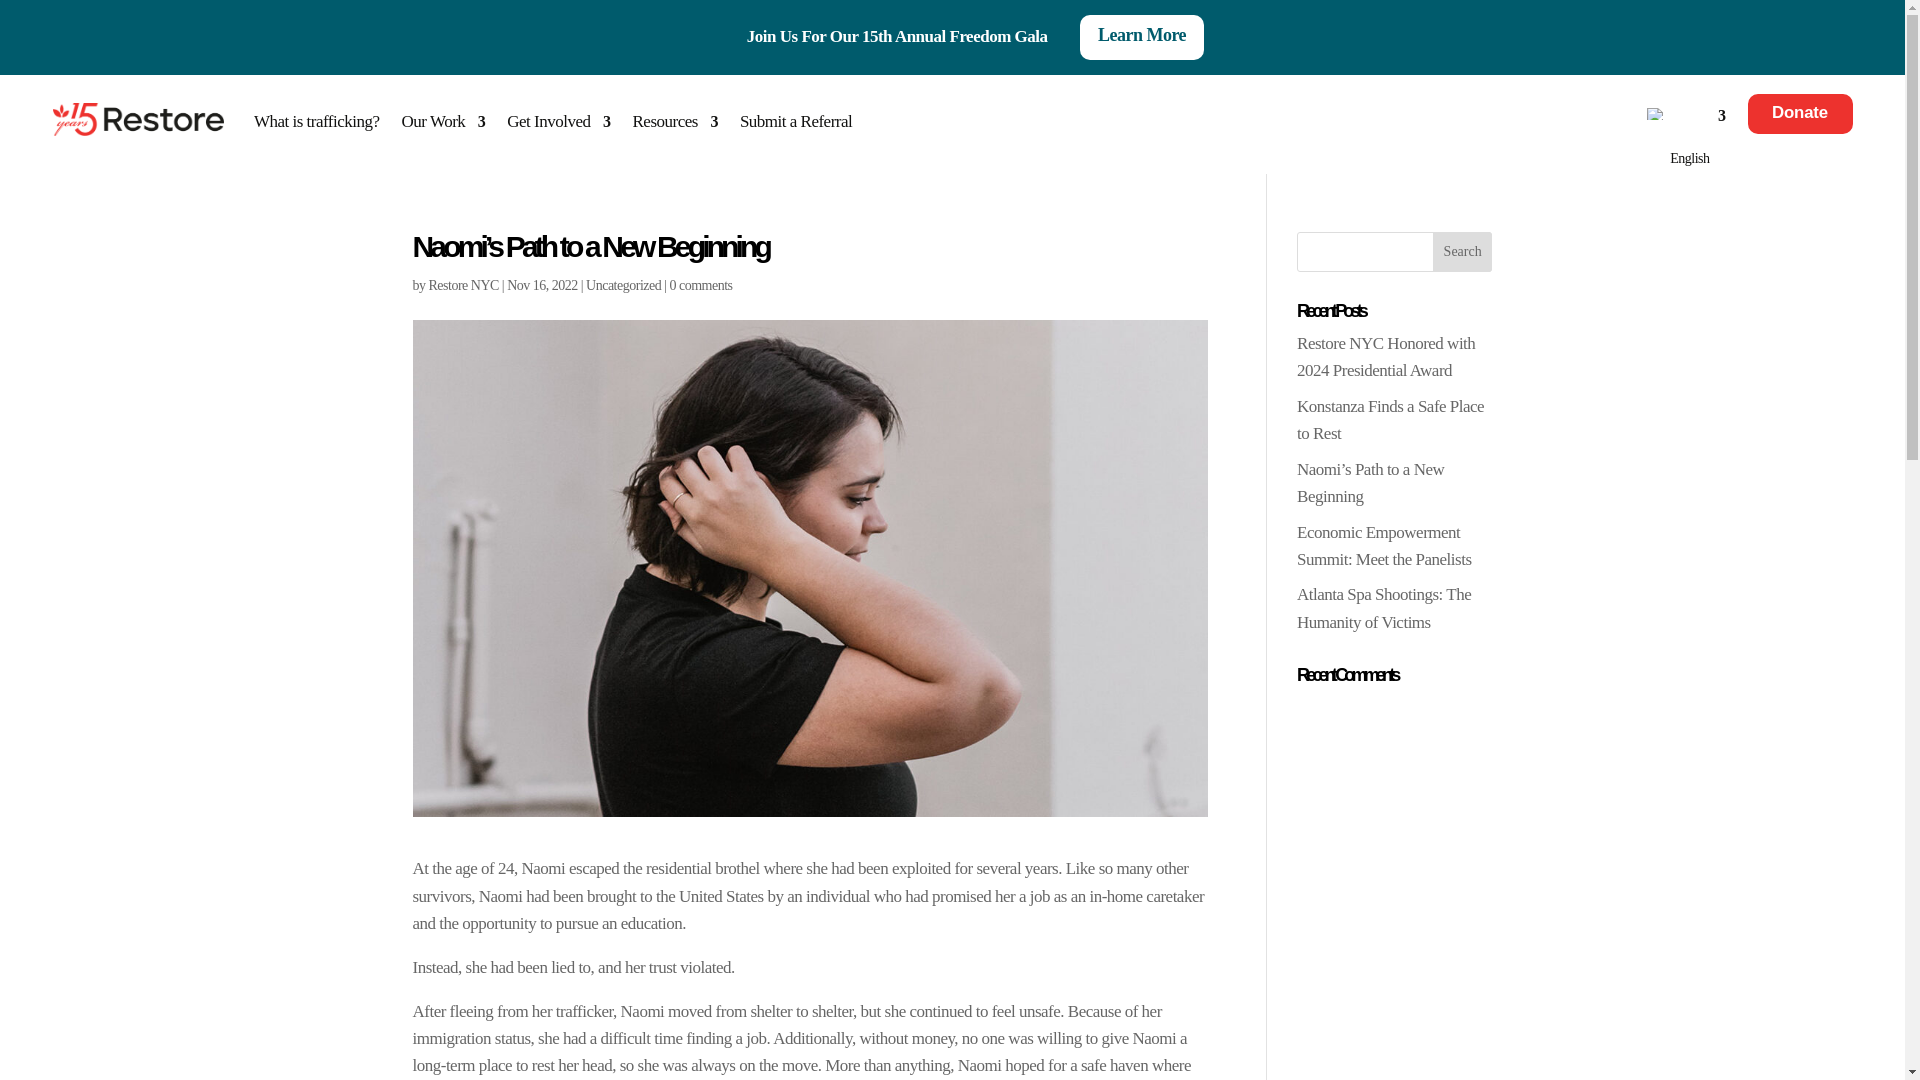 The width and height of the screenshot is (1920, 1080). What do you see at coordinates (558, 122) in the screenshot?
I see `Get Involved` at bounding box center [558, 122].